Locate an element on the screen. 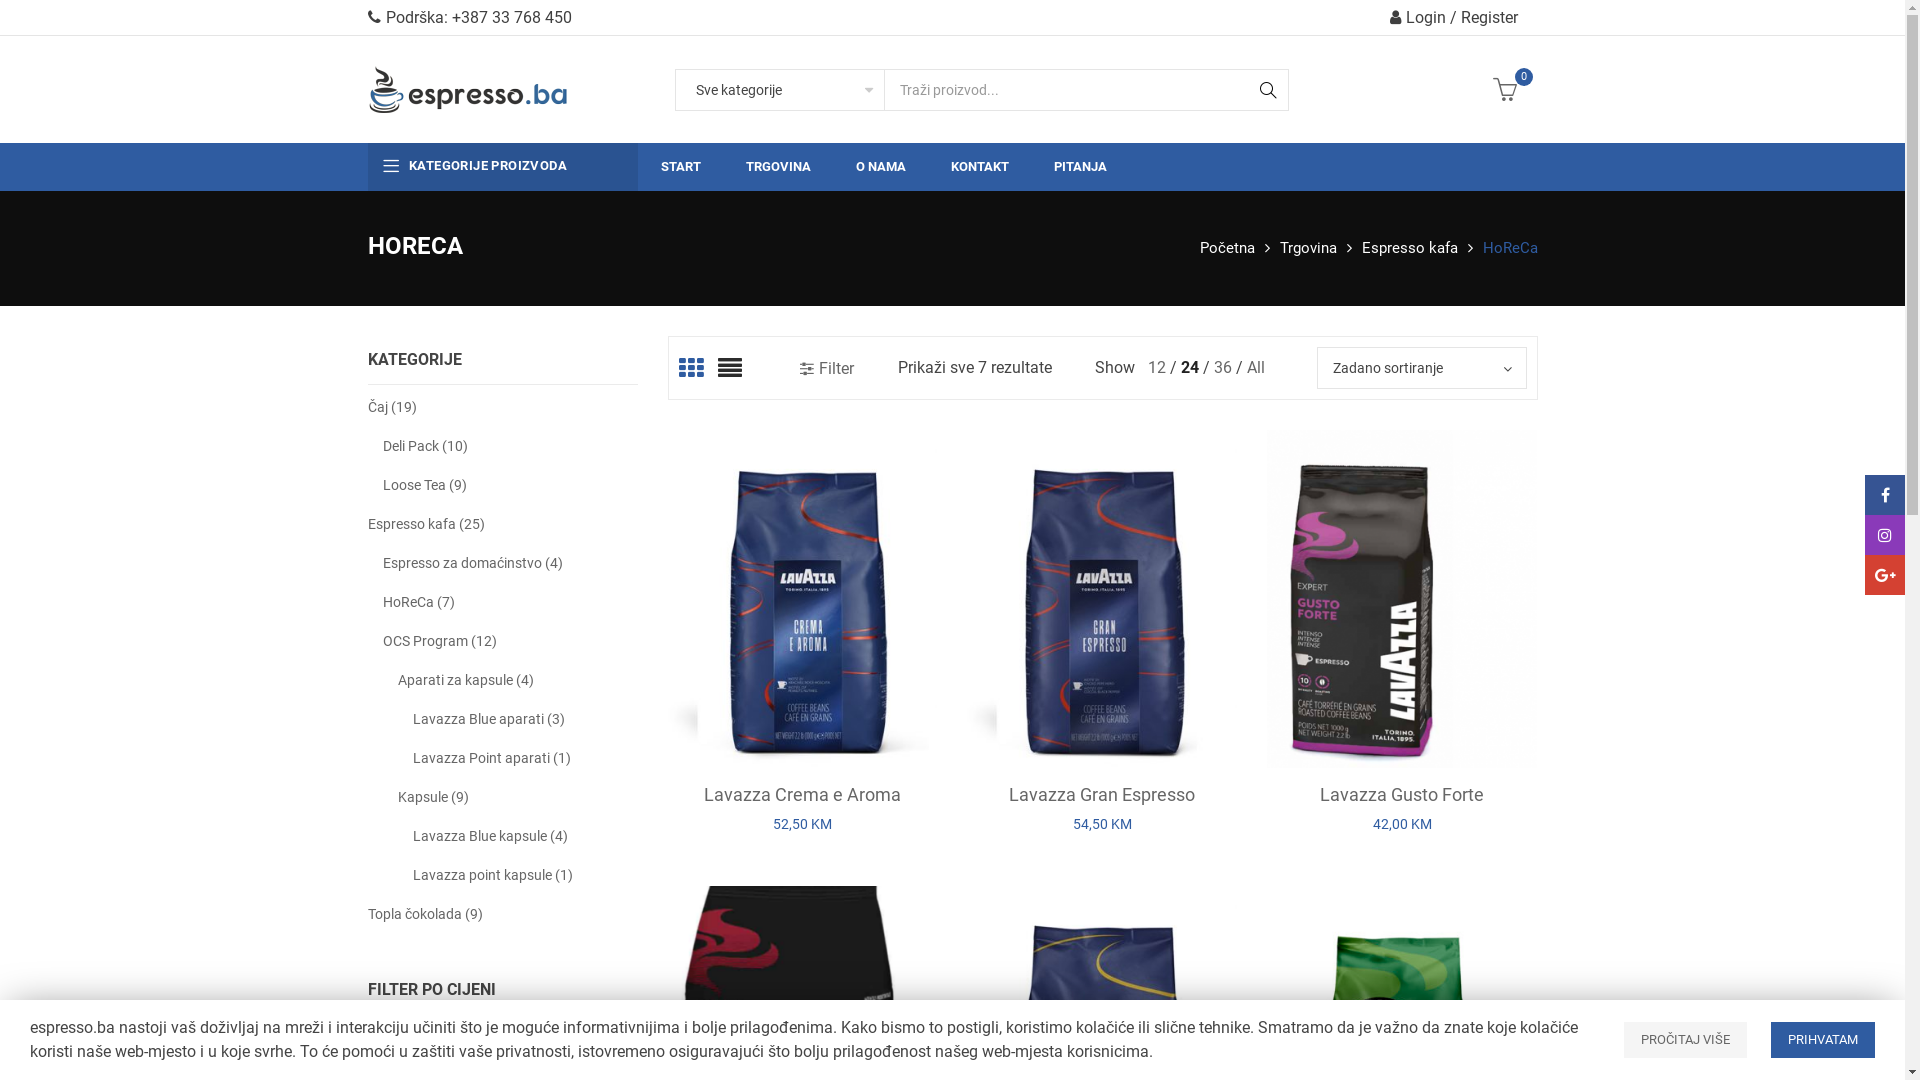 This screenshot has width=1920, height=1080. espresso.ba is located at coordinates (468, 90).